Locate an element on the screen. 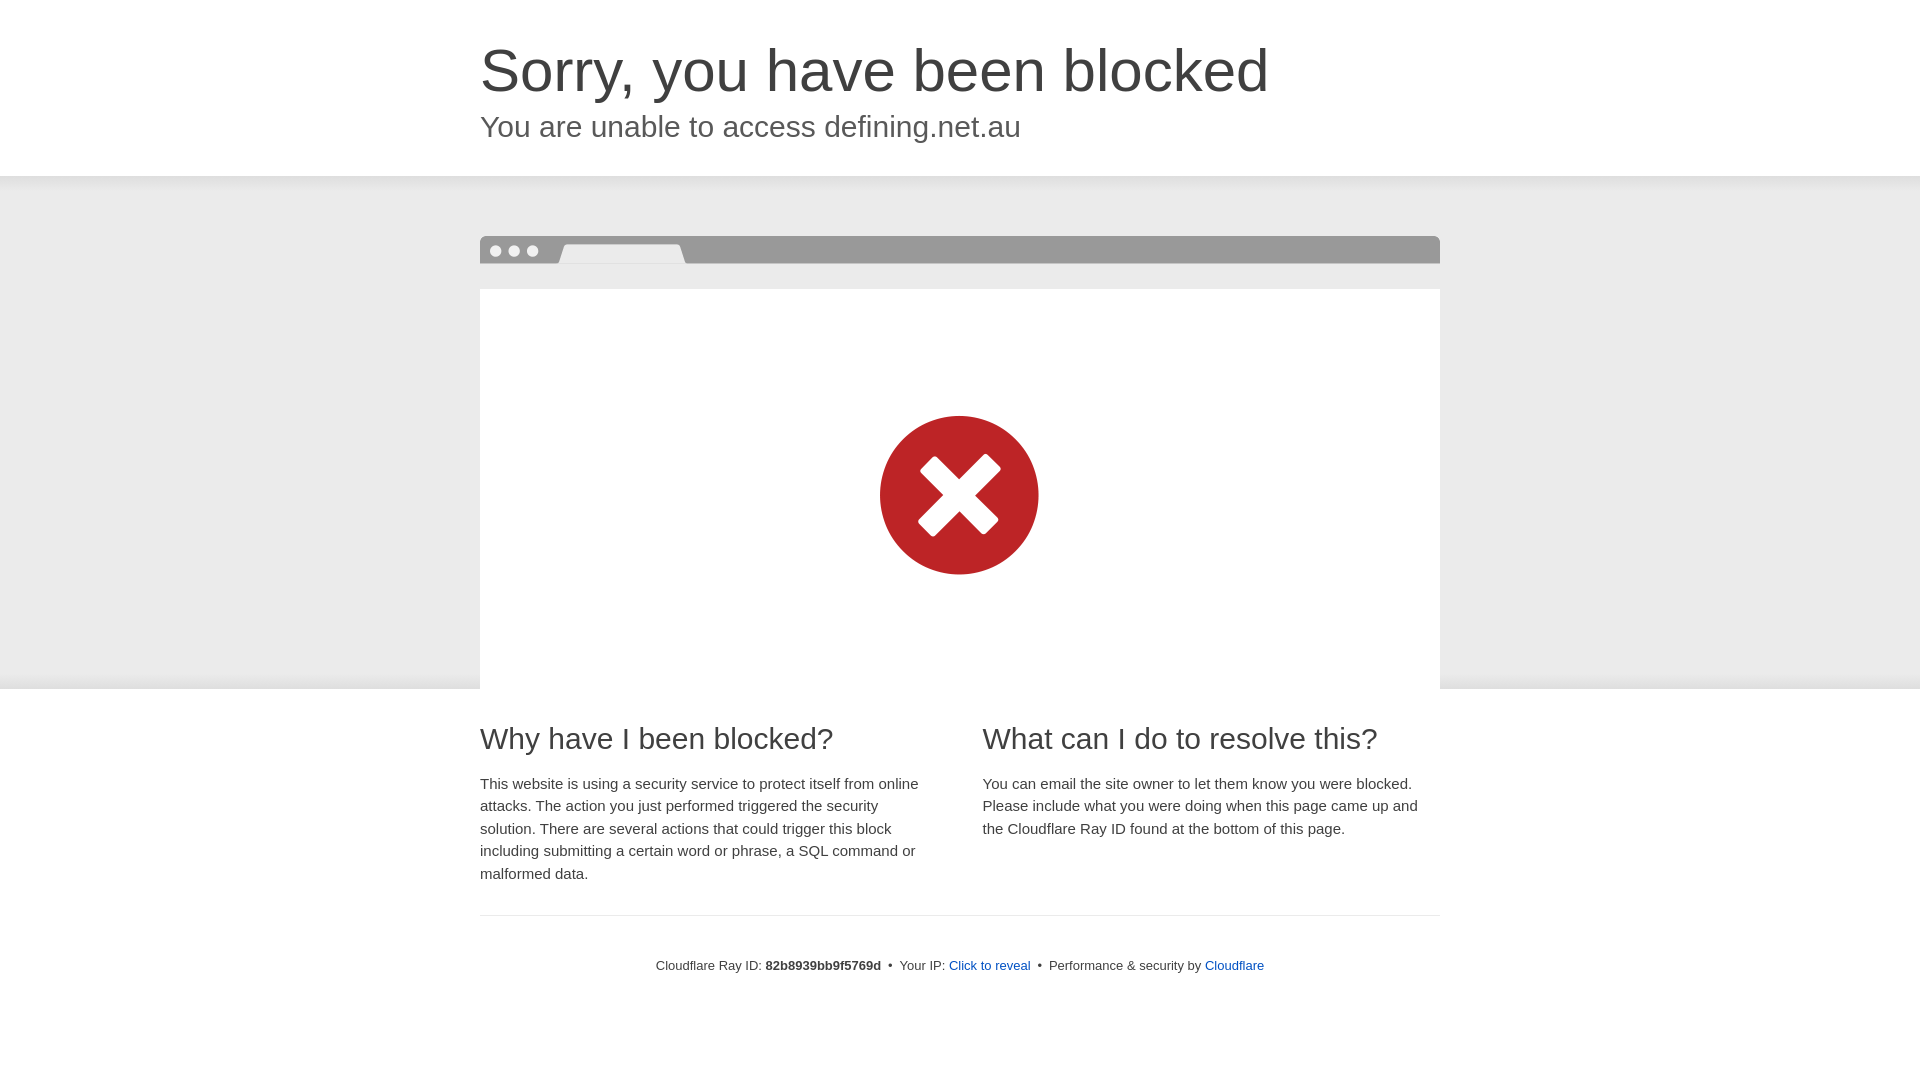 The width and height of the screenshot is (1920, 1080). Cloudflare is located at coordinates (1234, 966).